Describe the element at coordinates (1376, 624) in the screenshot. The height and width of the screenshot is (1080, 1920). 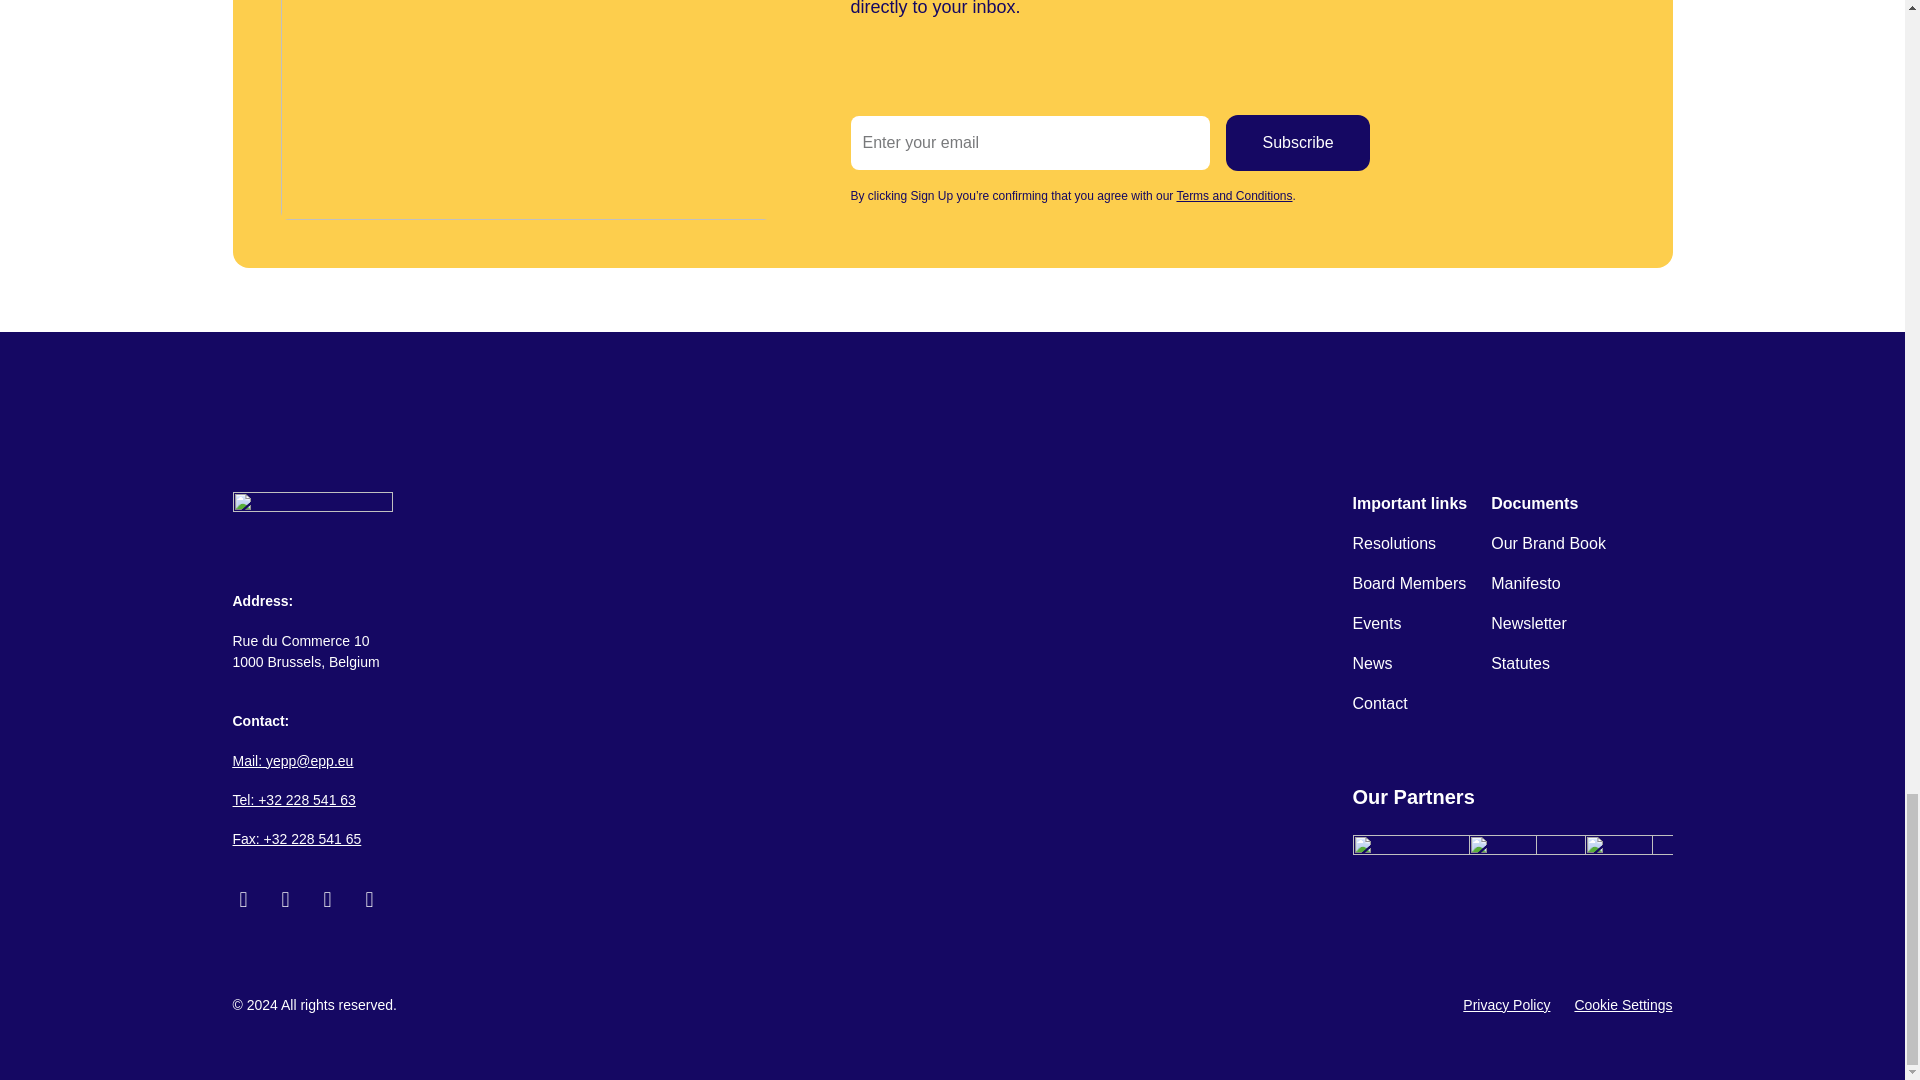
I see `Events` at that location.